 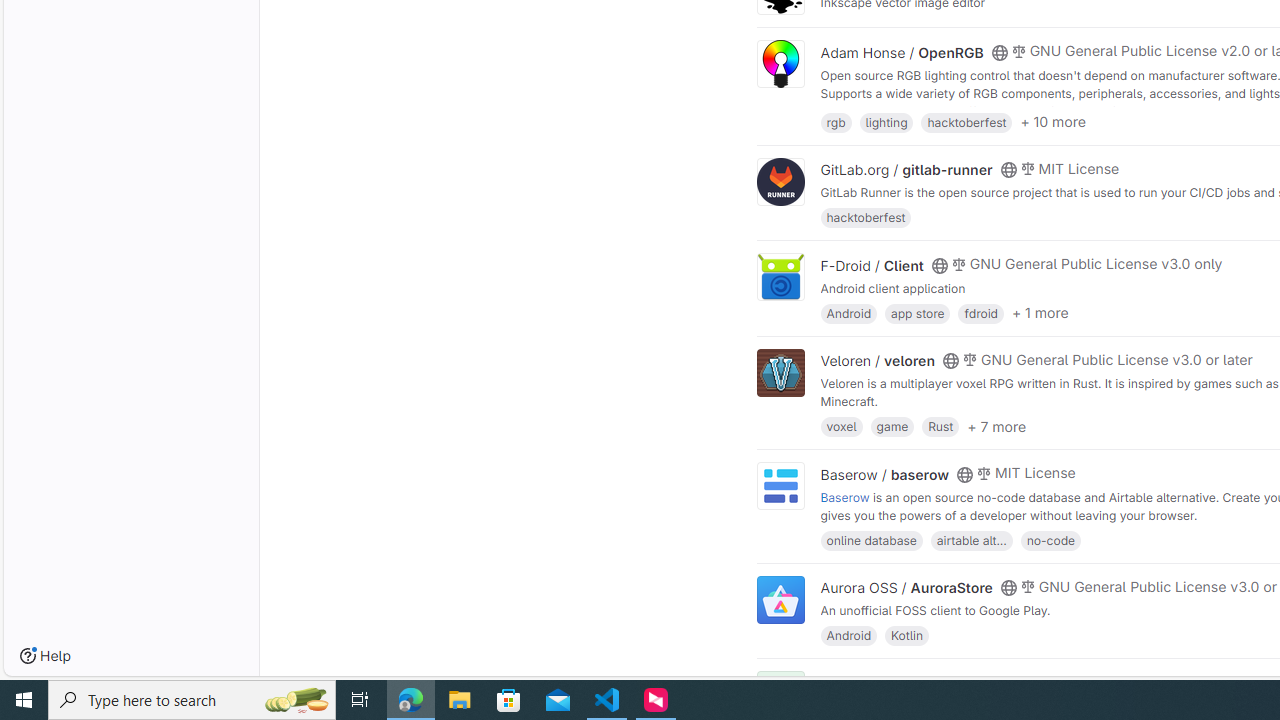 What do you see at coordinates (999, 683) in the screenshot?
I see `Class: s16` at bounding box center [999, 683].